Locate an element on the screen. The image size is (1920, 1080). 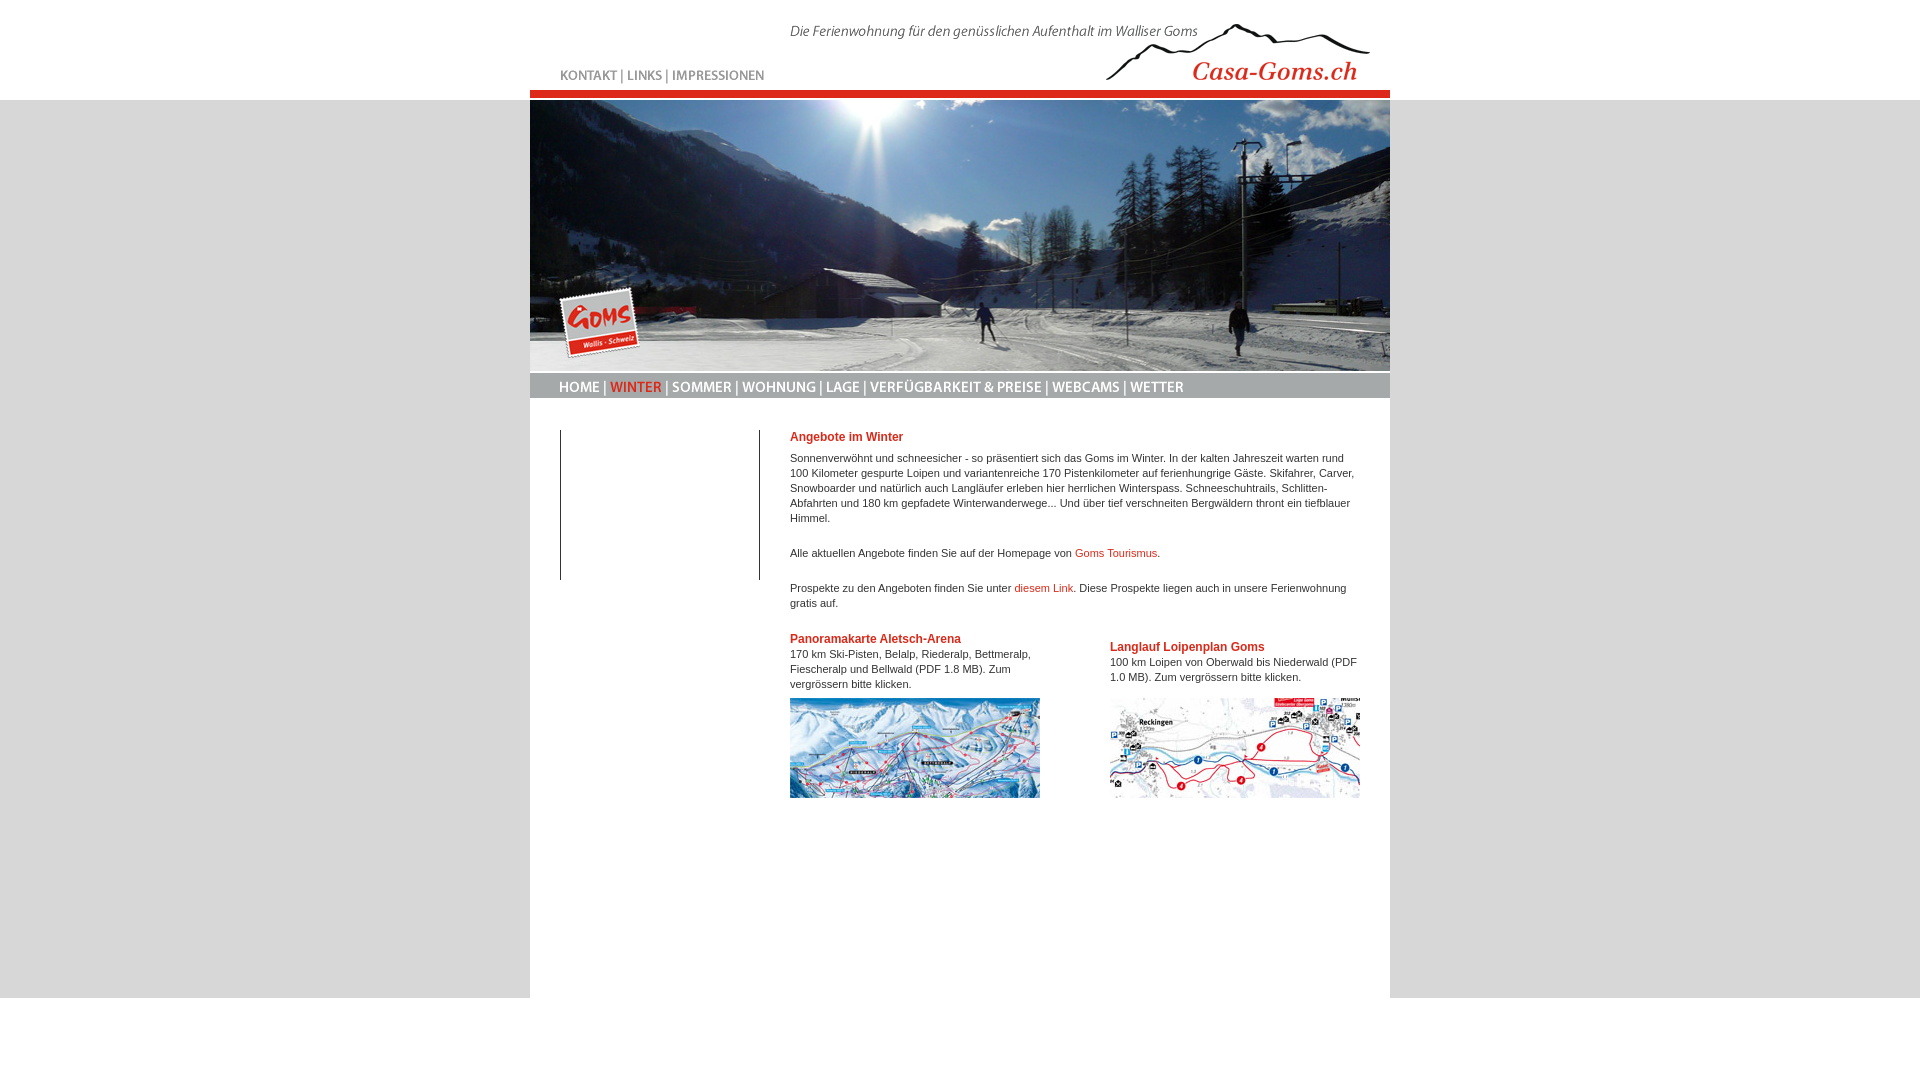
diesem Link is located at coordinates (1043, 588).